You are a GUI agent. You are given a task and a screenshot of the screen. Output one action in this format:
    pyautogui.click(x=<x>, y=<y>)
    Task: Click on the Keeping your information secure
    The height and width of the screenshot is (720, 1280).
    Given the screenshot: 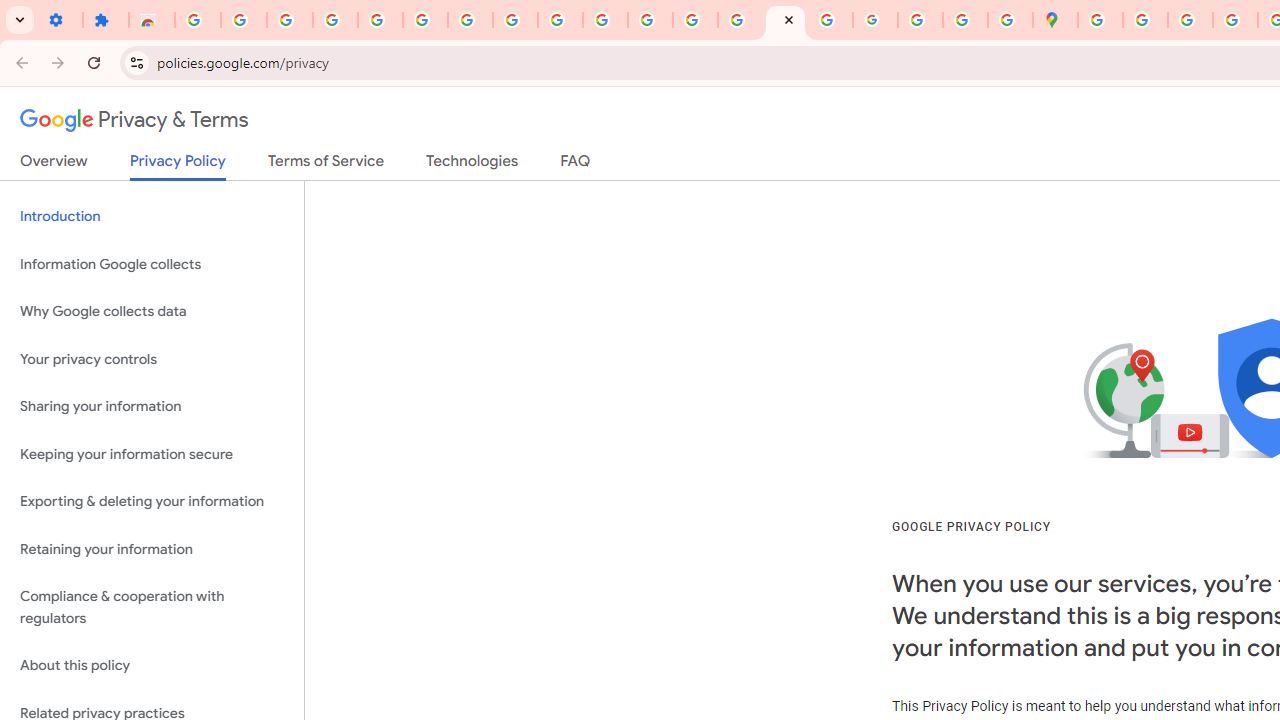 What is the action you would take?
    pyautogui.click(x=152, y=454)
    